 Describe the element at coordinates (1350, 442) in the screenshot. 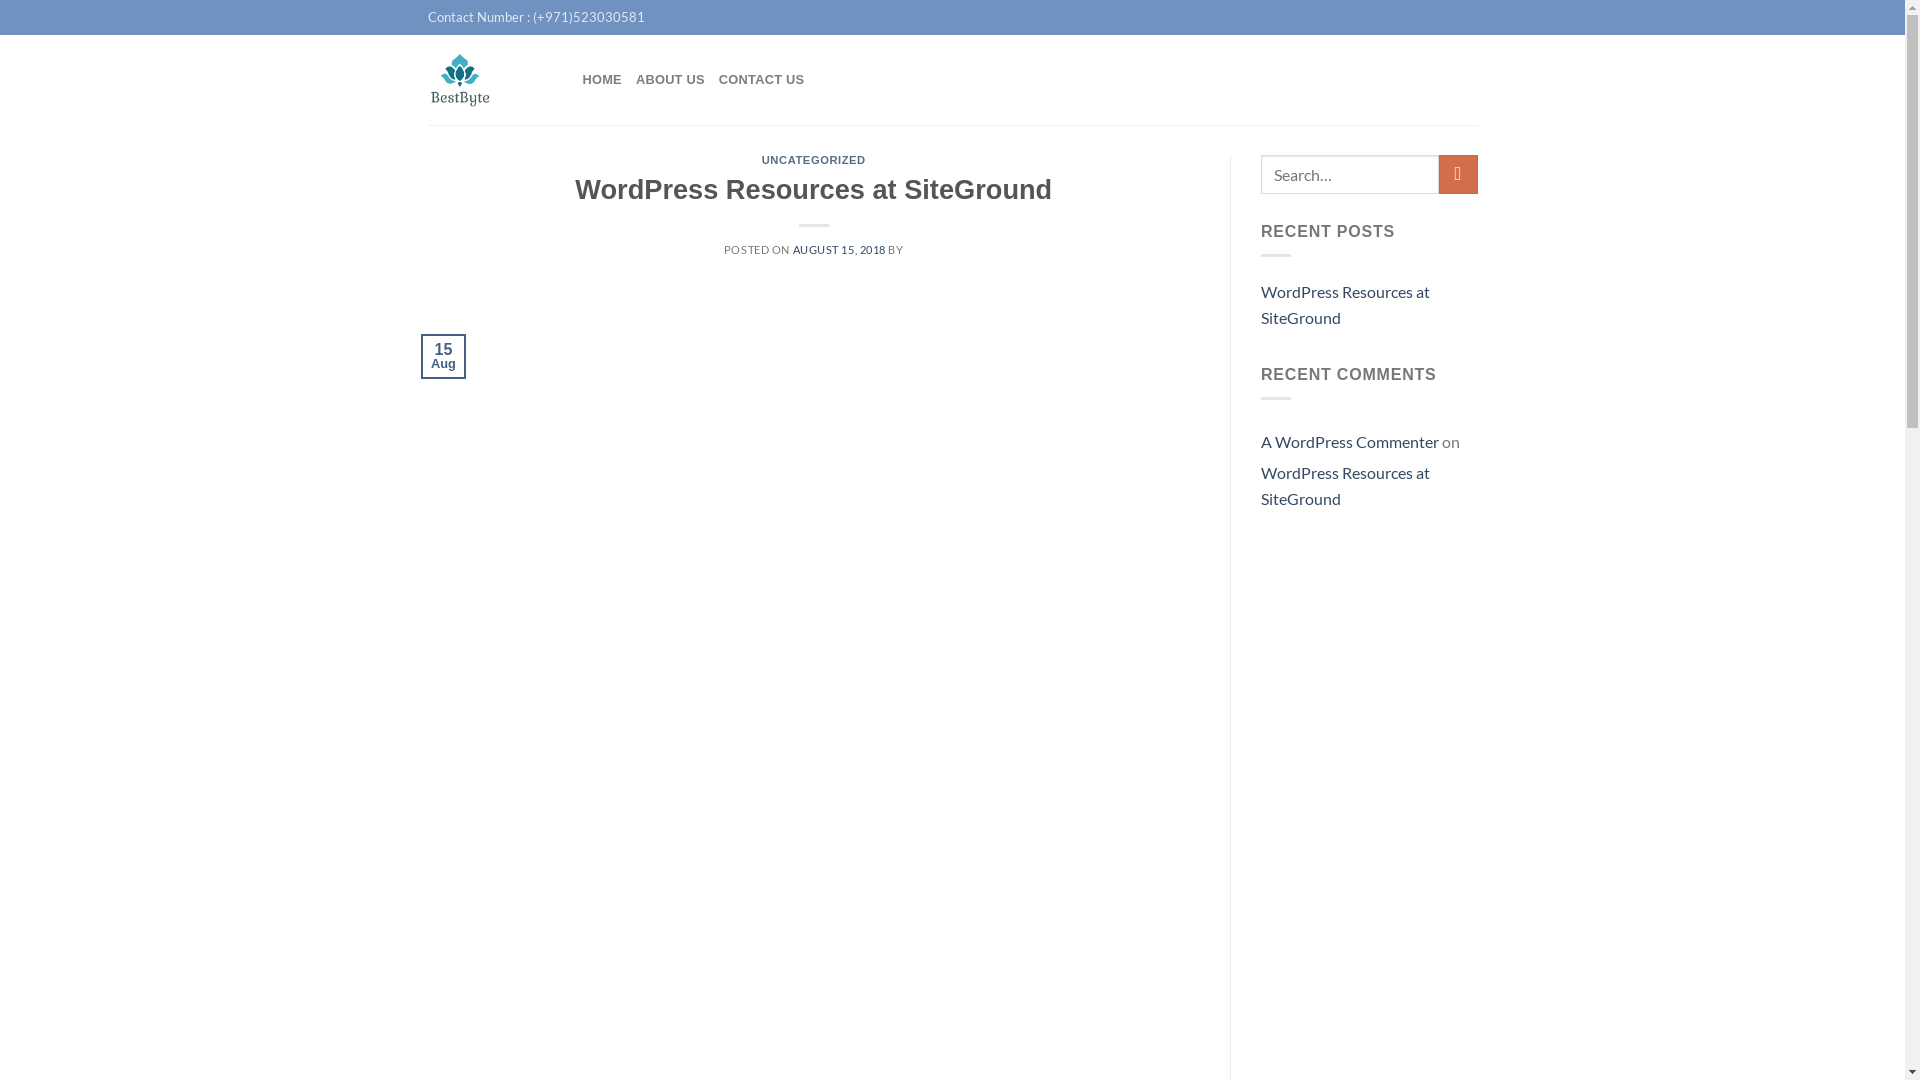

I see `A WordPress Commenter` at that location.